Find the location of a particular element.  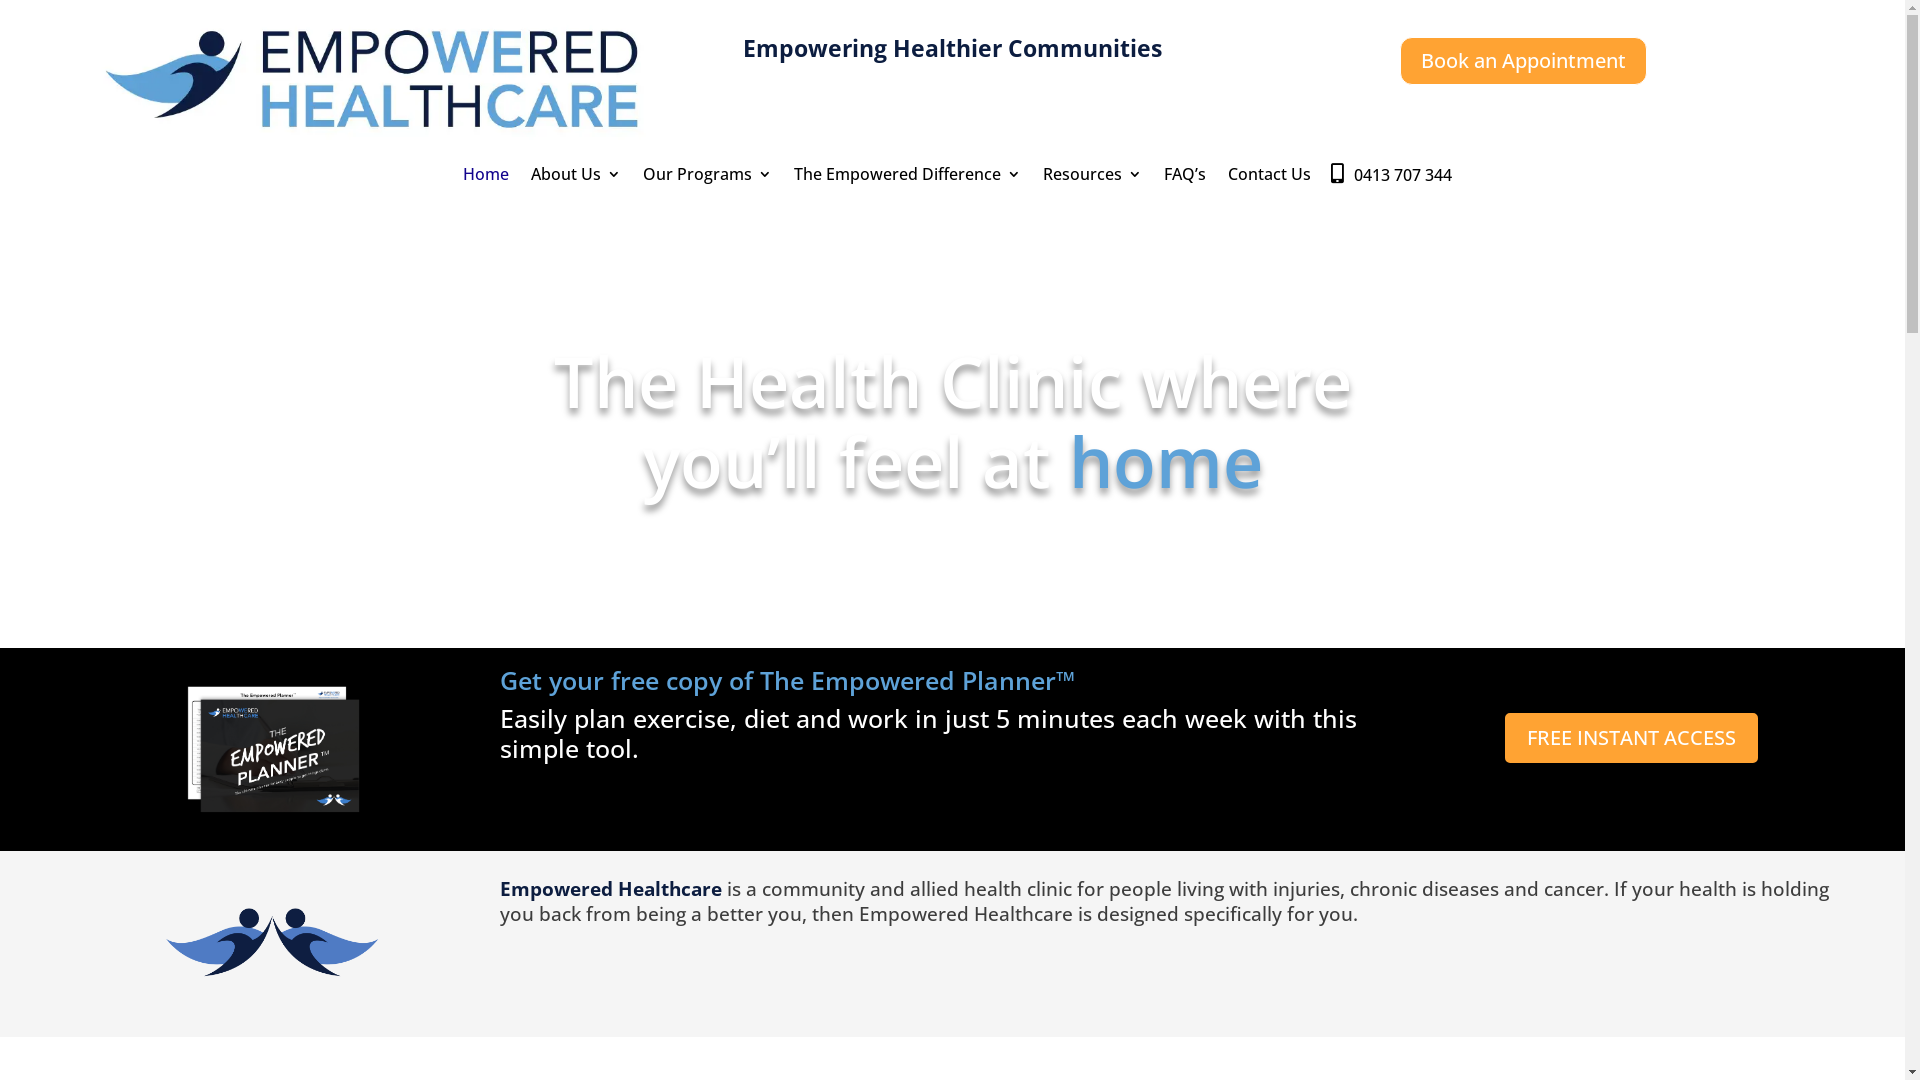

Home is located at coordinates (486, 178).